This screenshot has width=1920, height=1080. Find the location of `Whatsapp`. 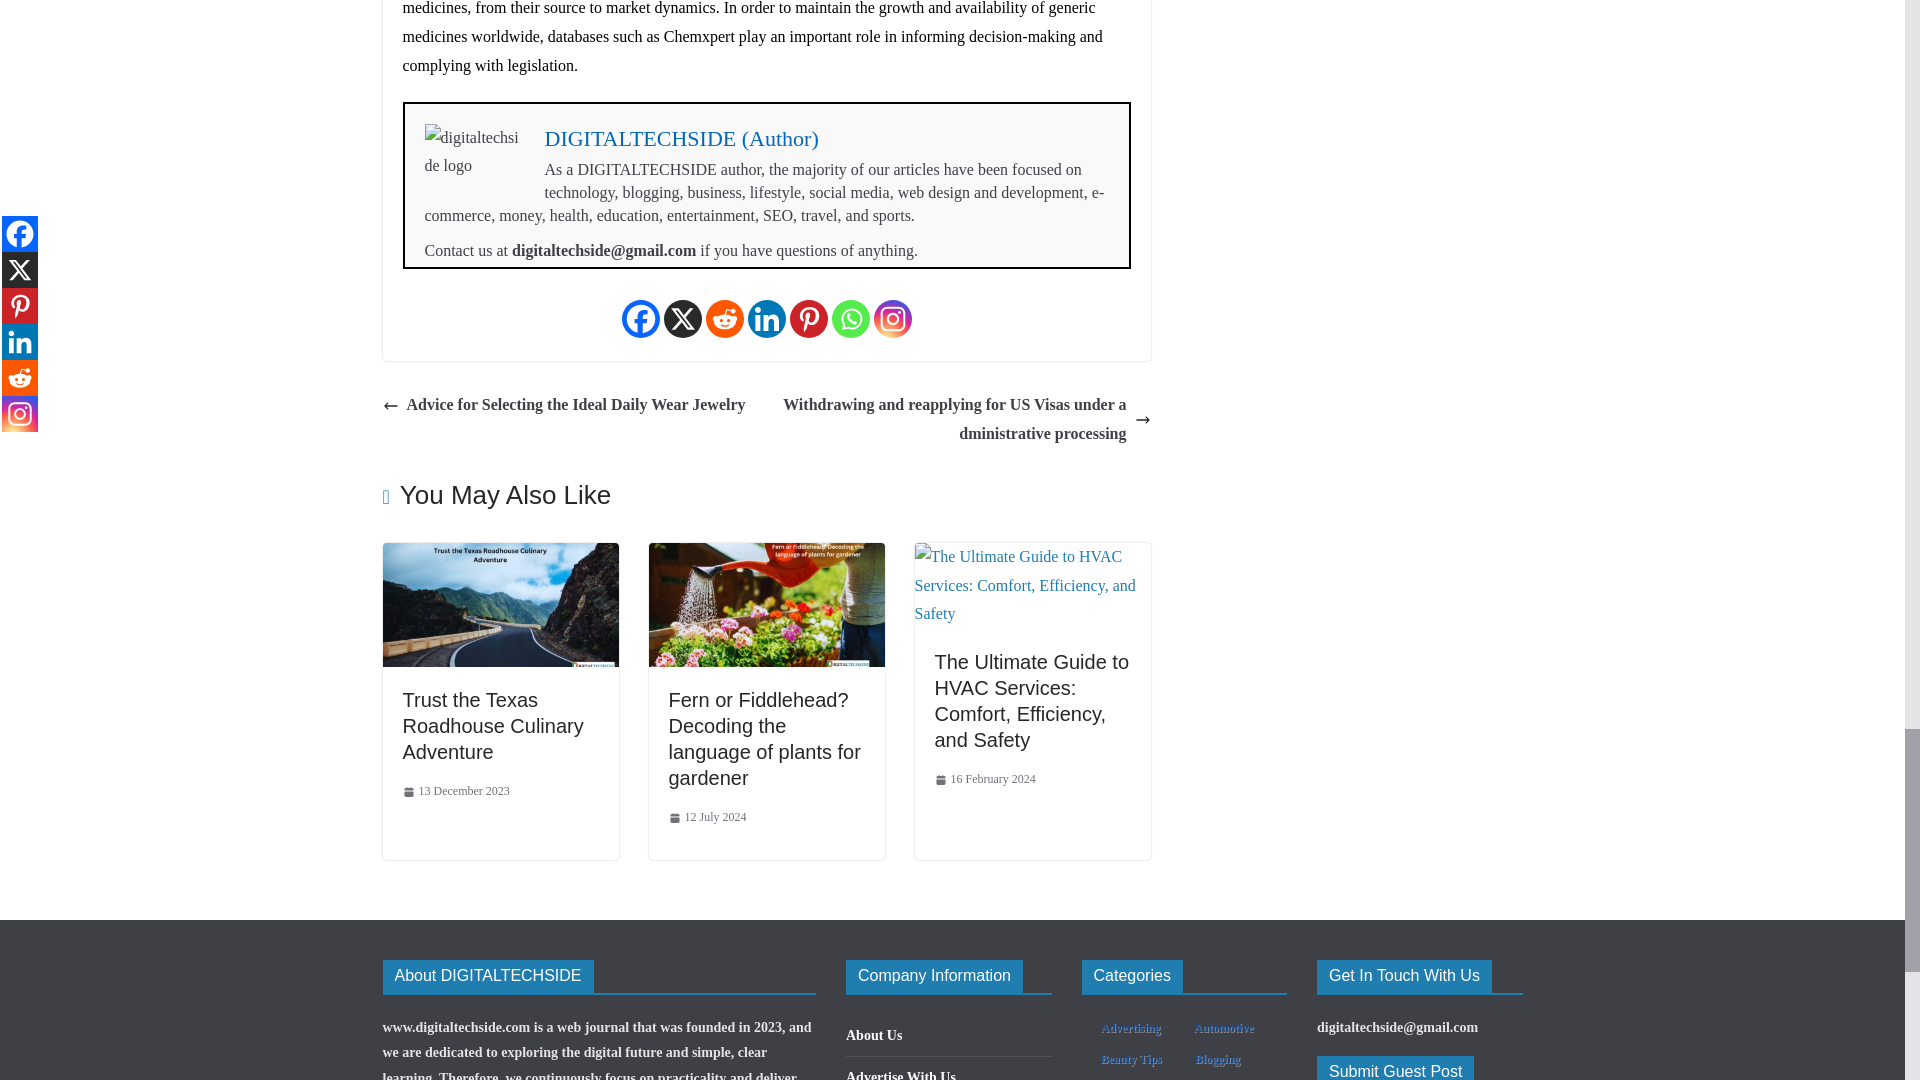

Whatsapp is located at coordinates (850, 319).